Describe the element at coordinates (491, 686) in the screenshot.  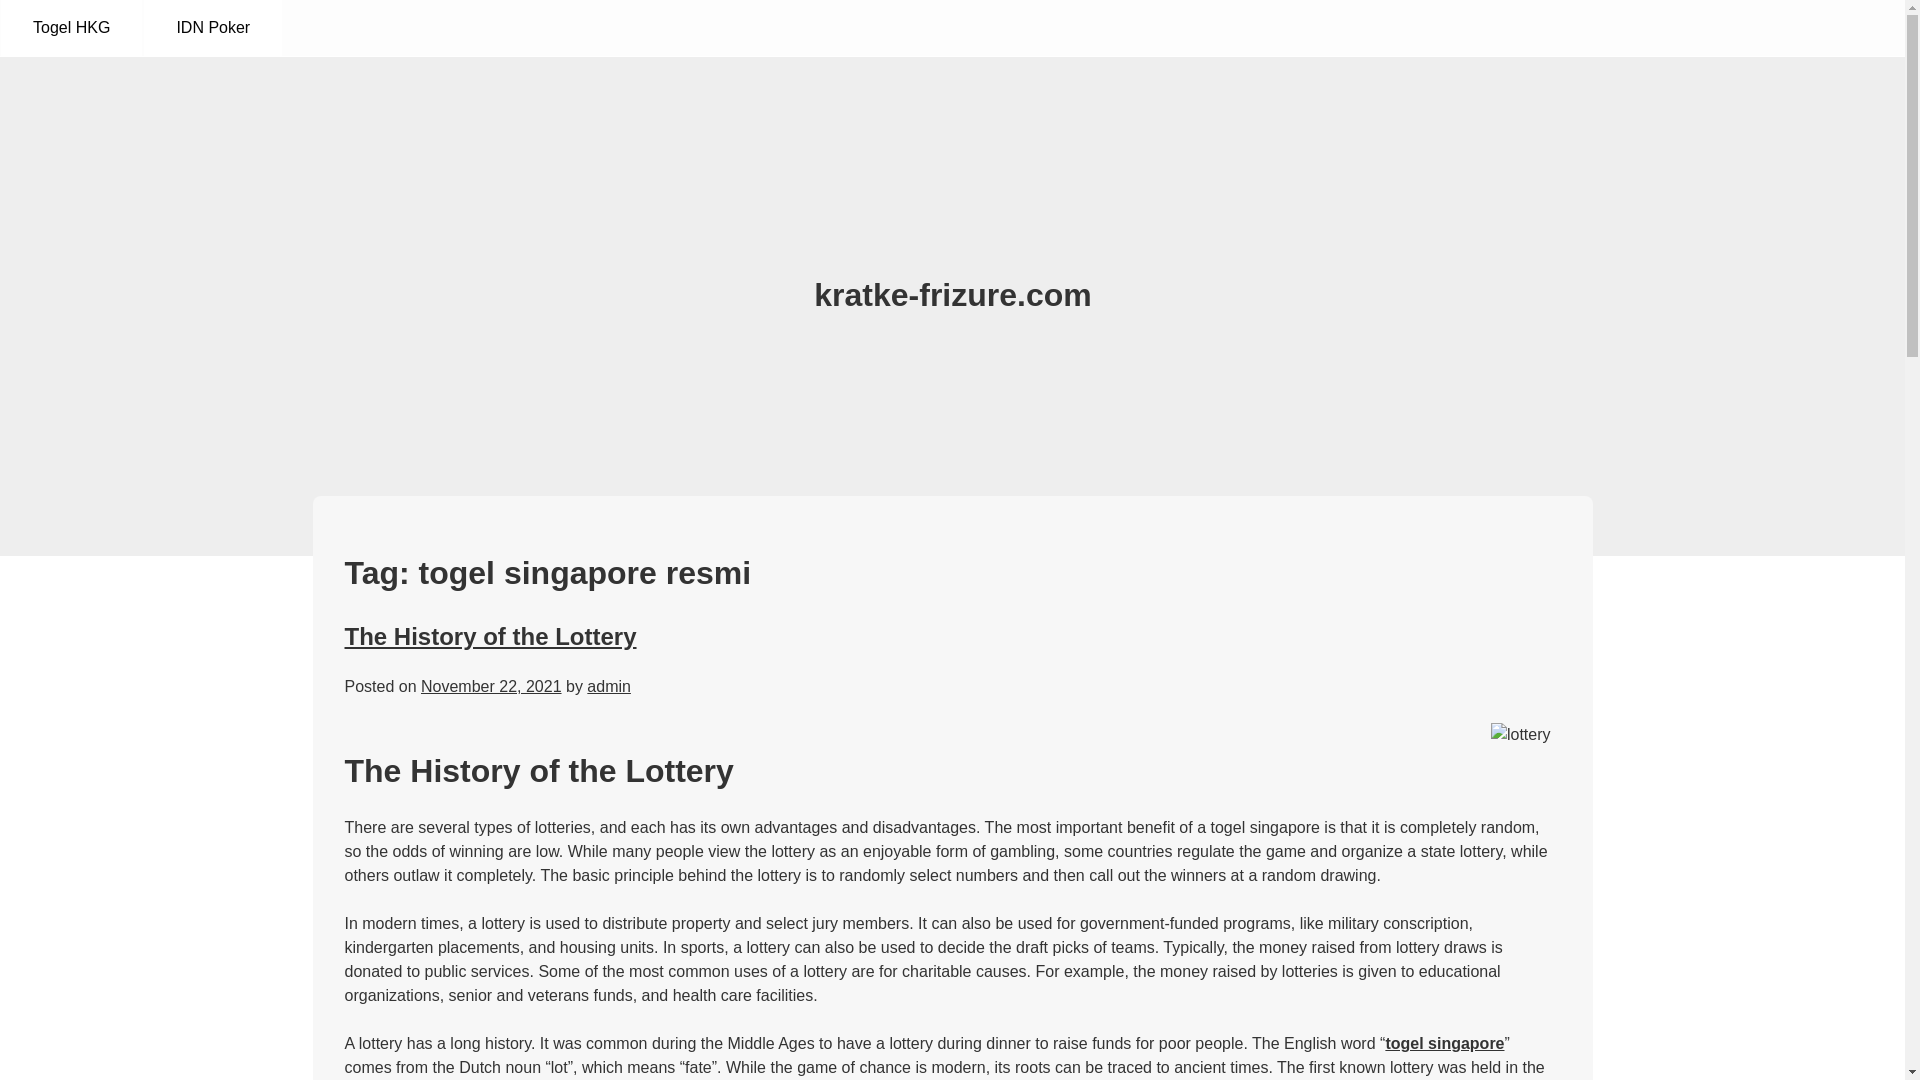
I see `November 22, 2021` at that location.